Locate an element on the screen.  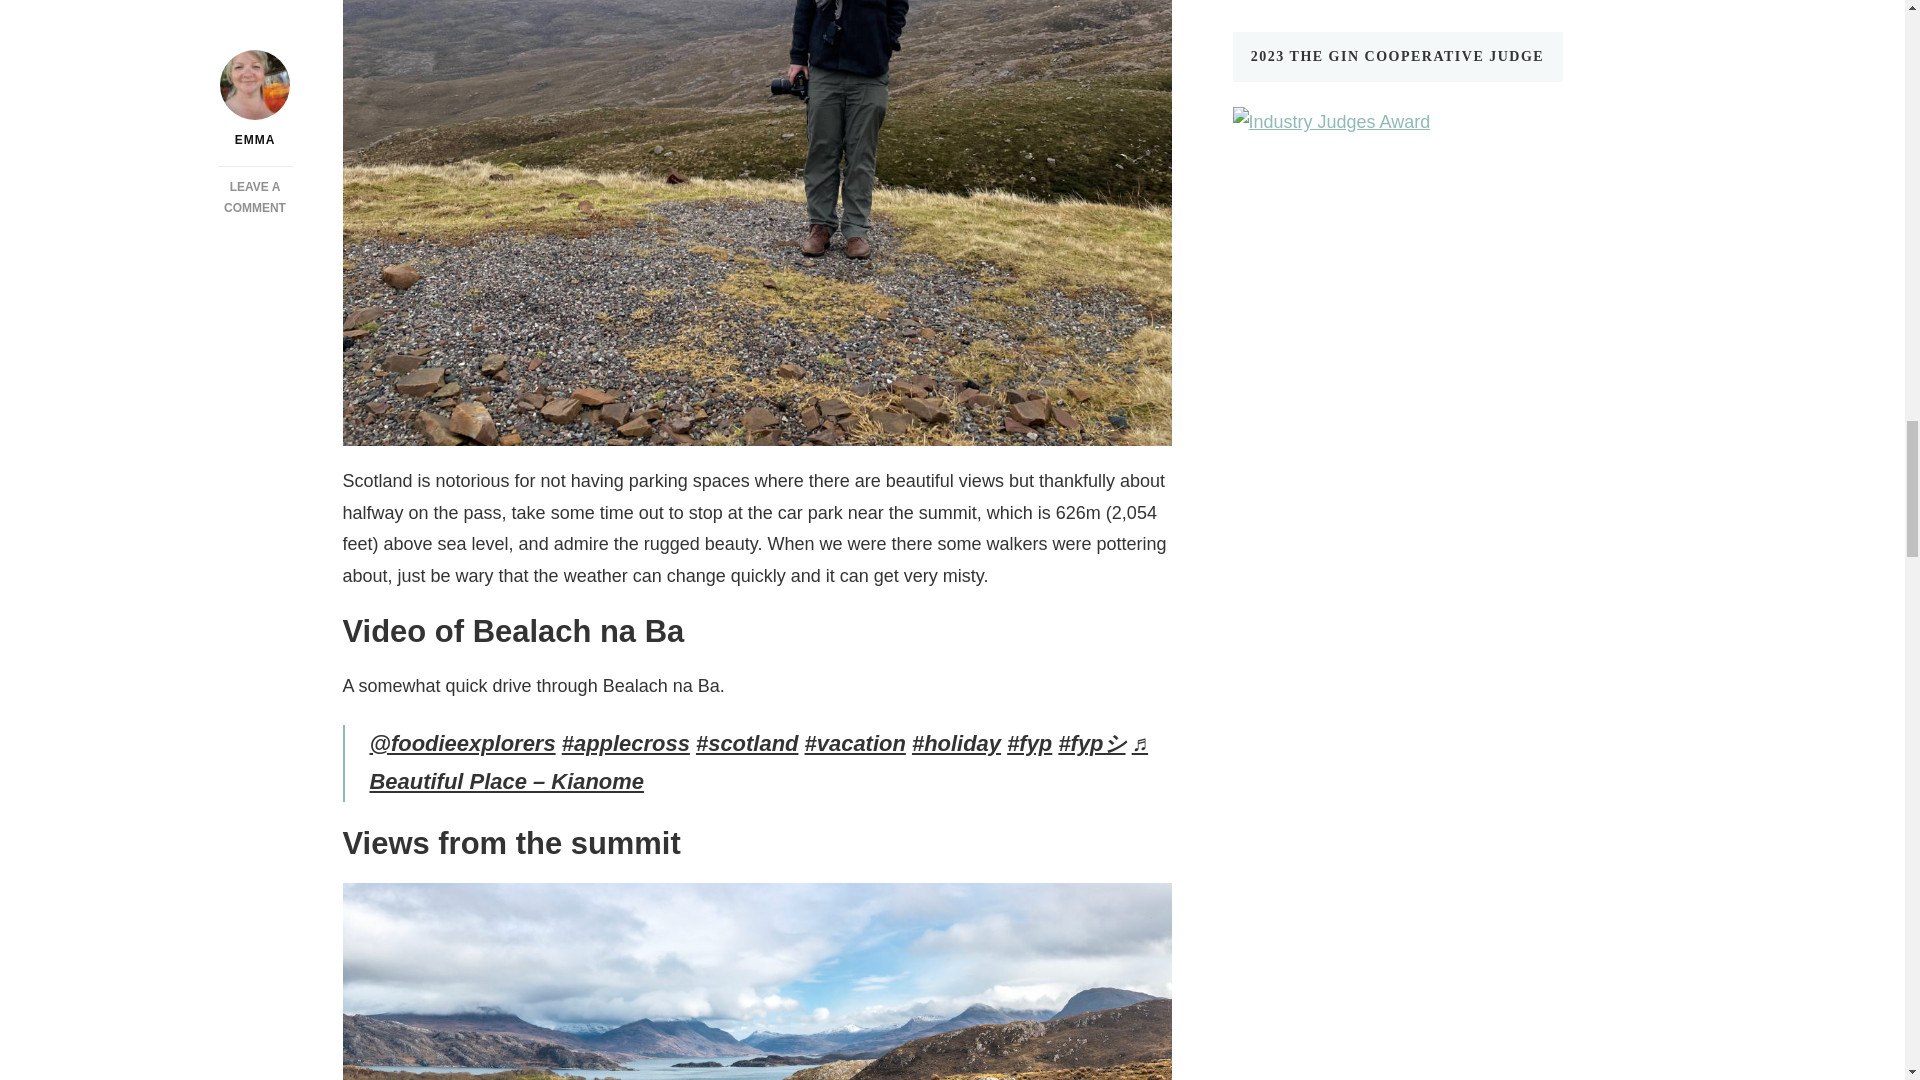
scotland is located at coordinates (746, 744).